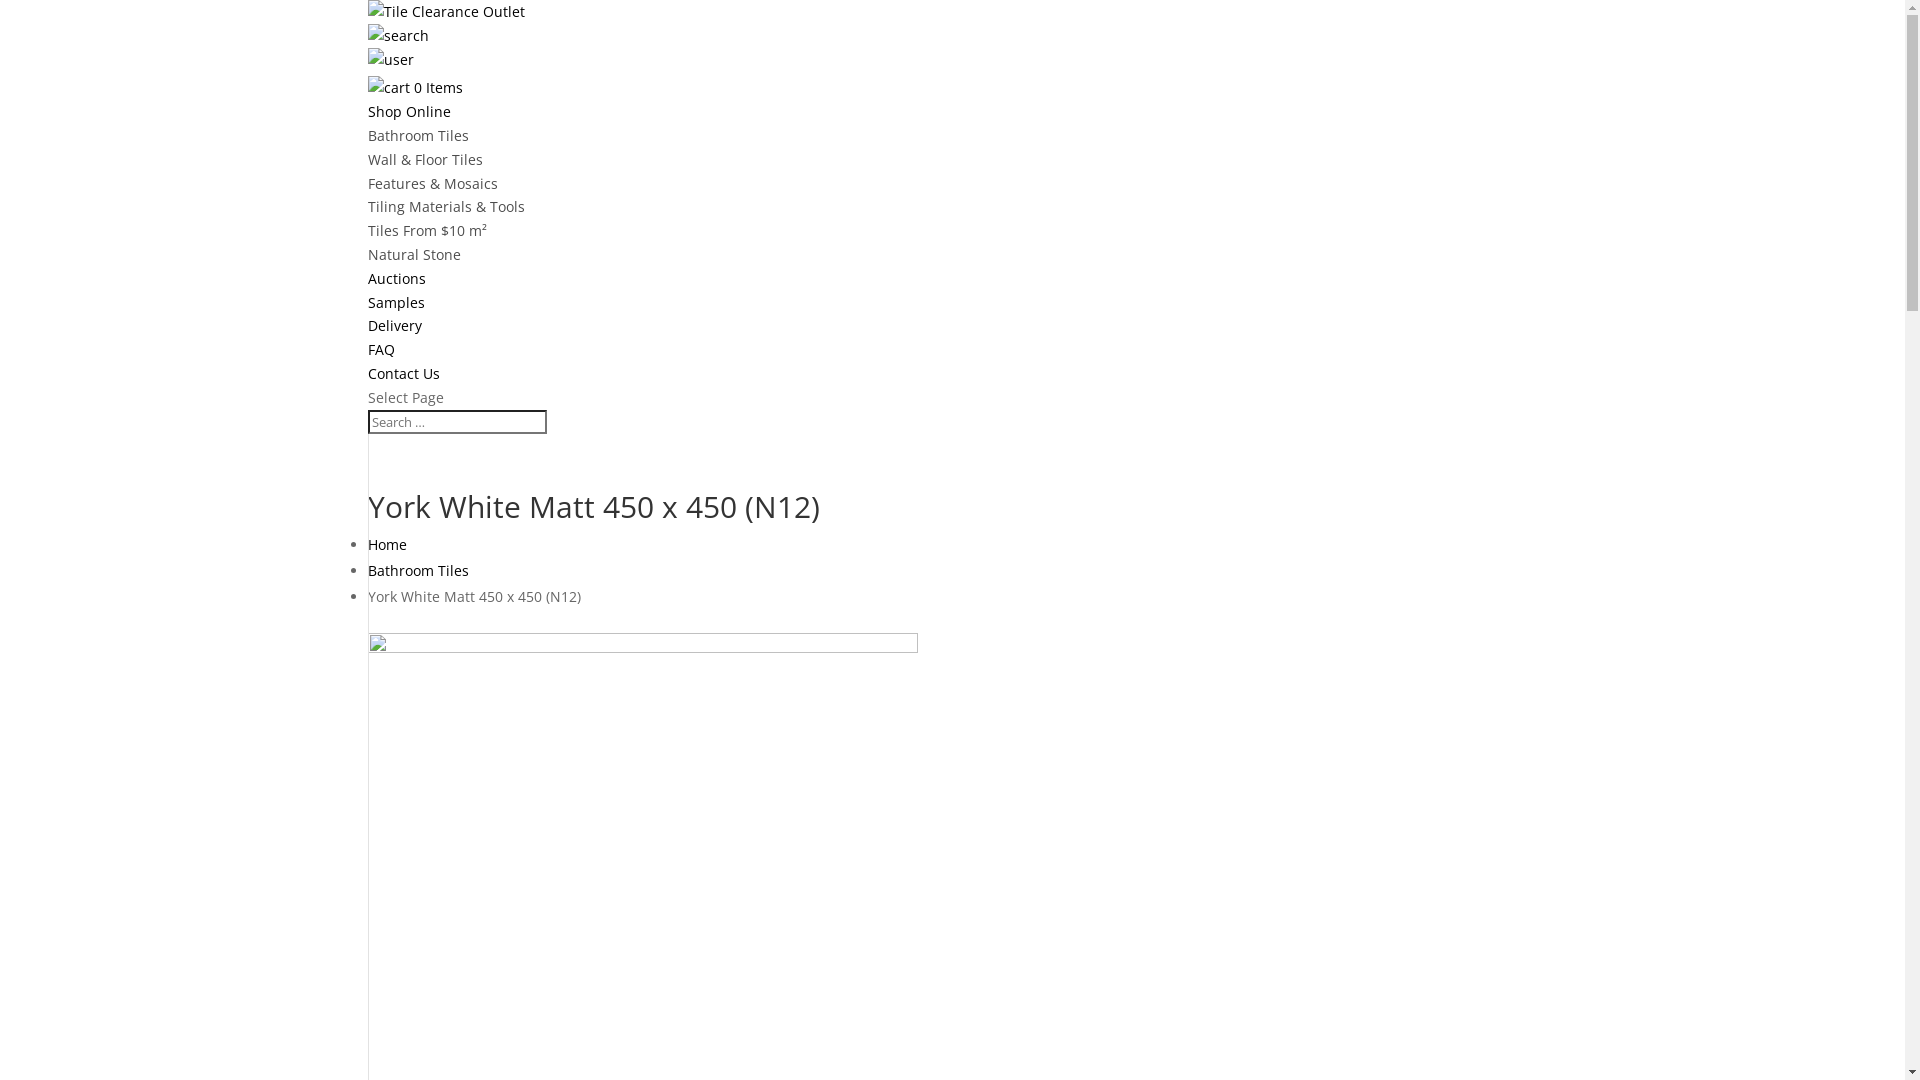  What do you see at coordinates (436, 87) in the screenshot?
I see `0 Items` at bounding box center [436, 87].